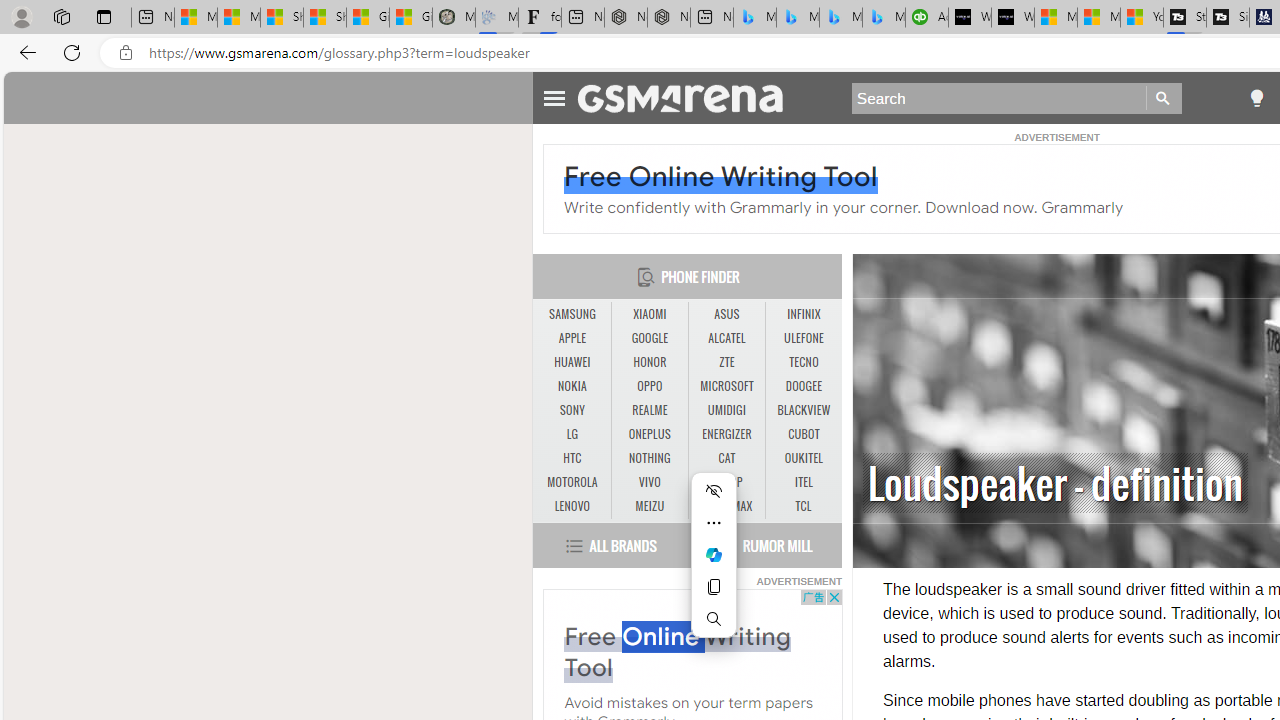  I want to click on CAT, so click(726, 458).